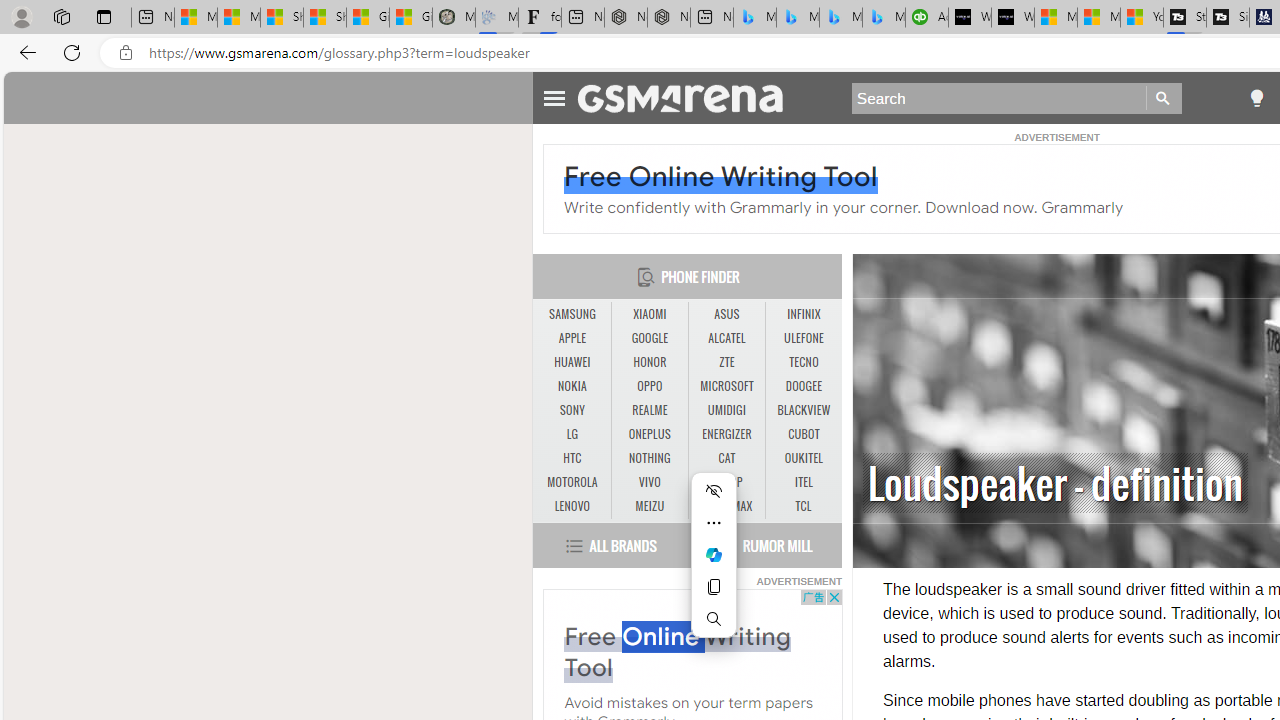  I want to click on CAT, so click(726, 458).